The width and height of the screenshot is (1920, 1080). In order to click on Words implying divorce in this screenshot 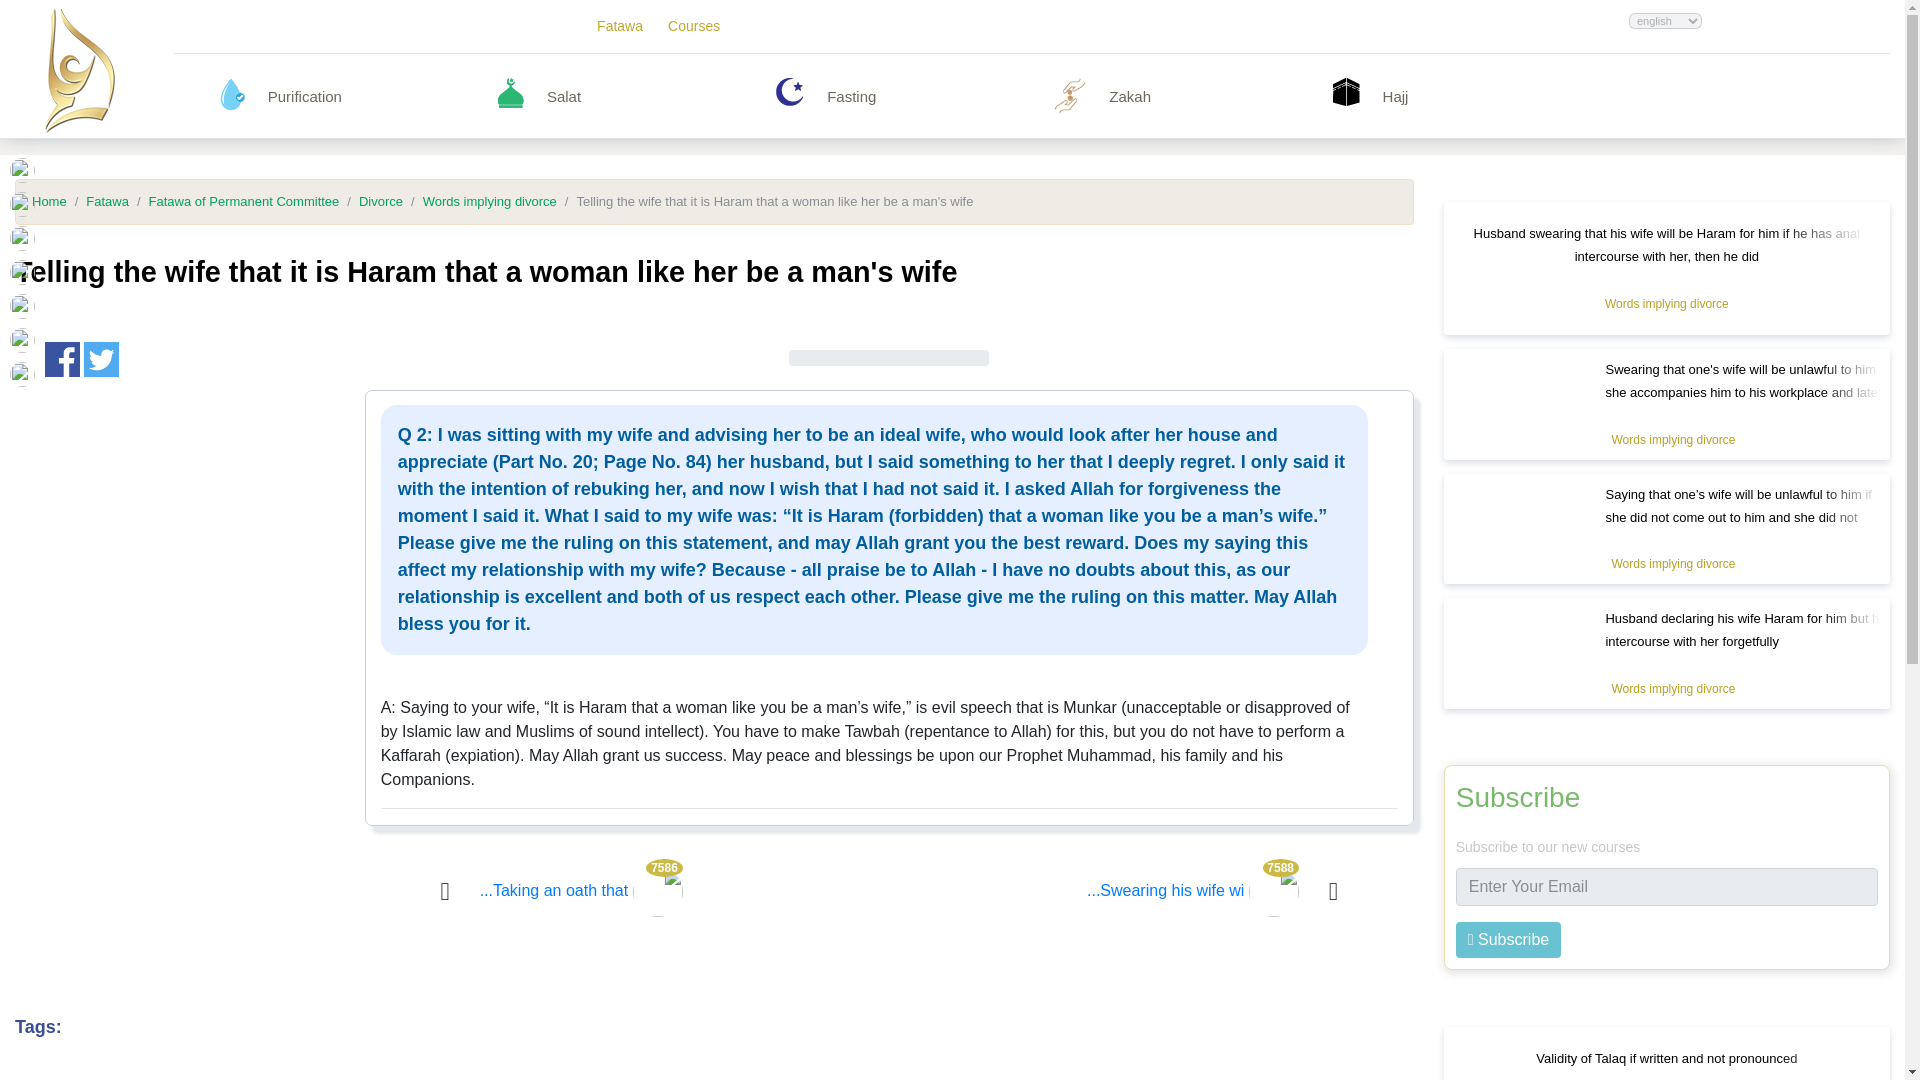, I will do `click(1673, 564)`.